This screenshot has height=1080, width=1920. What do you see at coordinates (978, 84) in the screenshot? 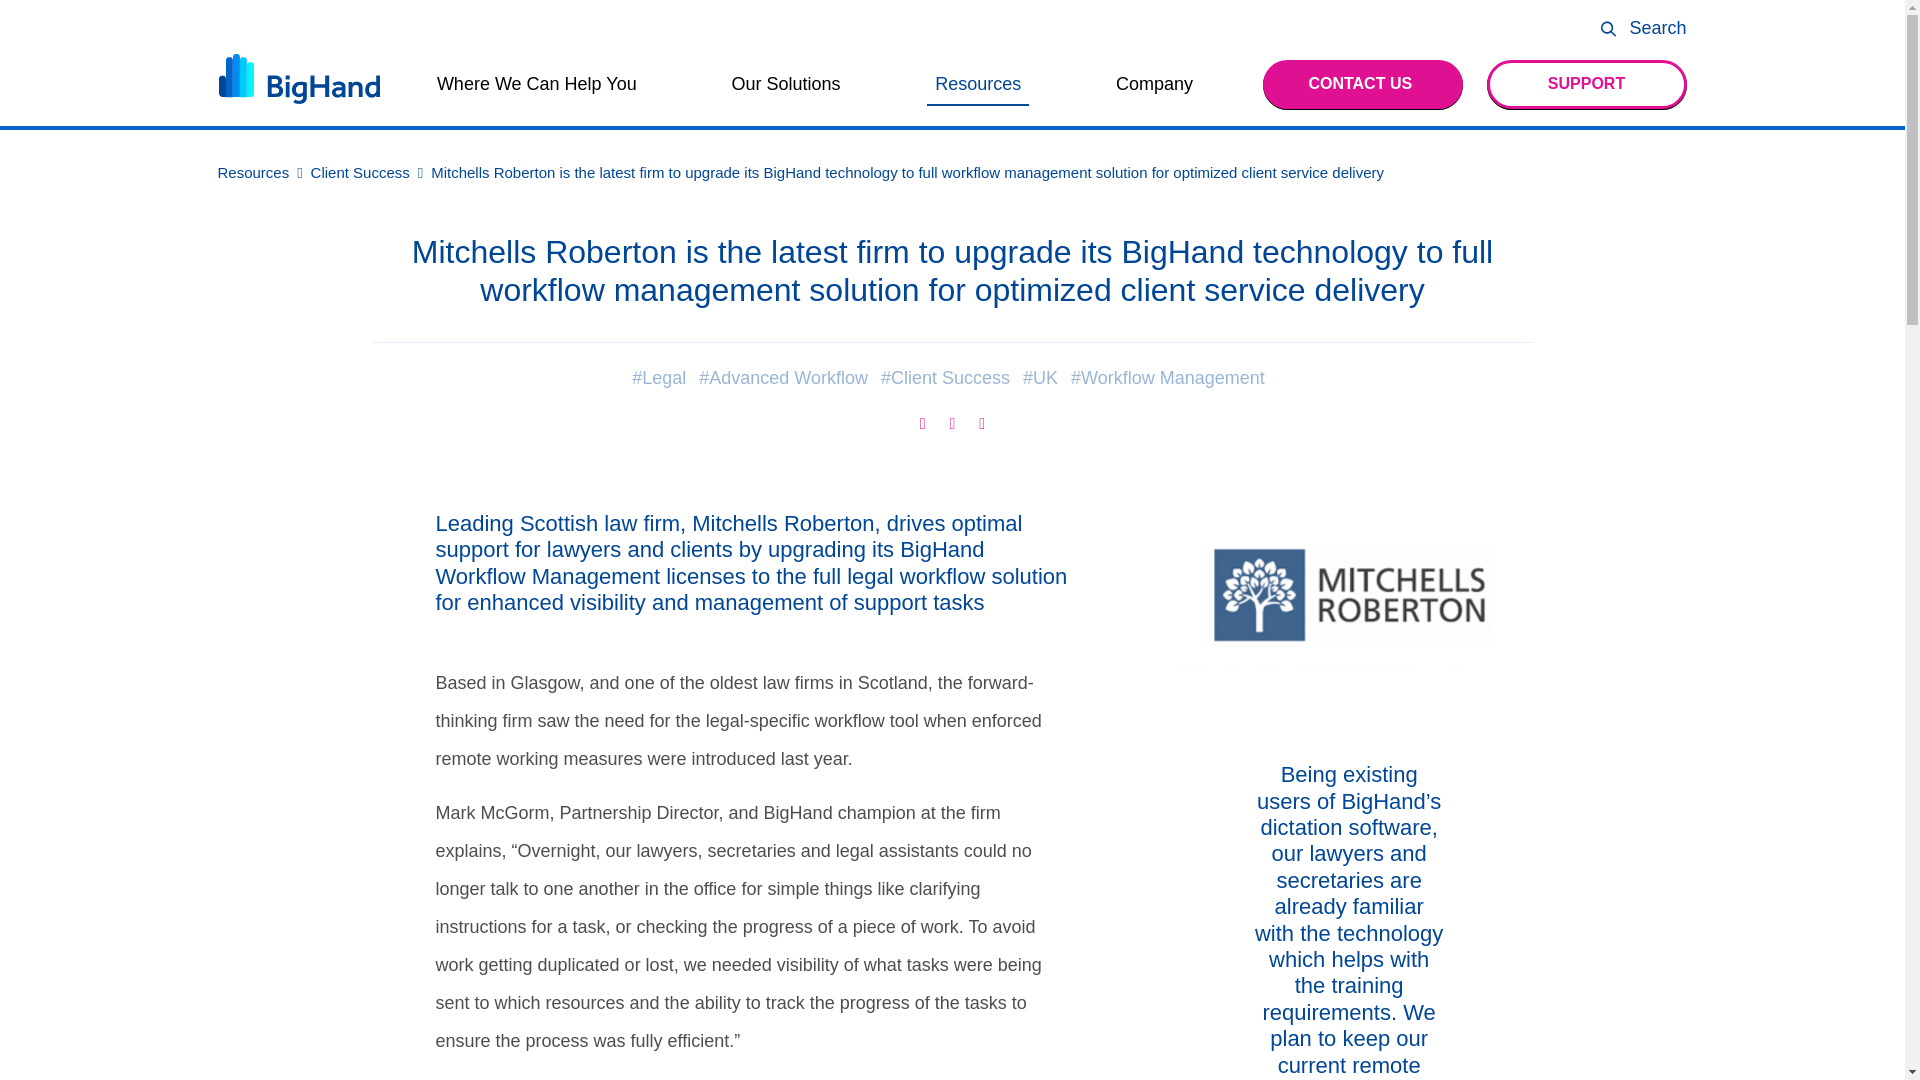
I see `Resources` at bounding box center [978, 84].